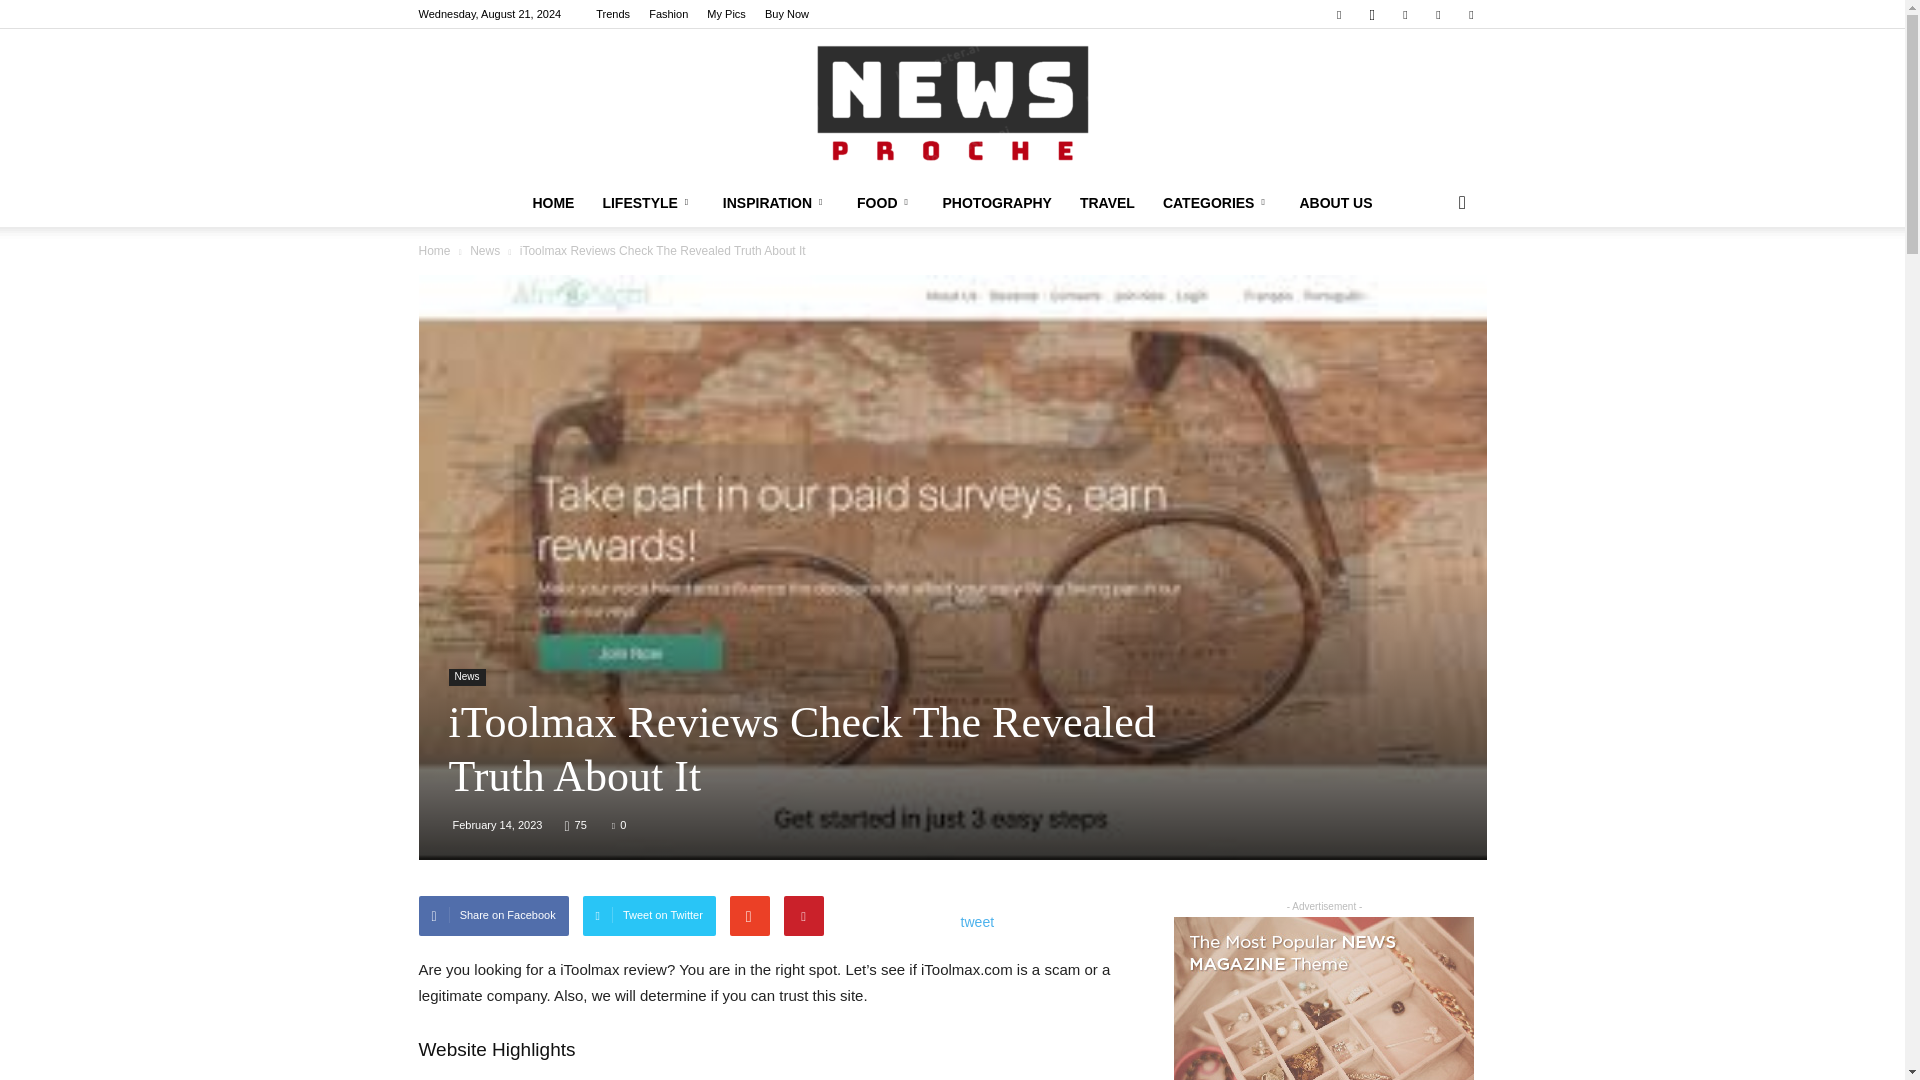  I want to click on Facebook, so click(1338, 14).